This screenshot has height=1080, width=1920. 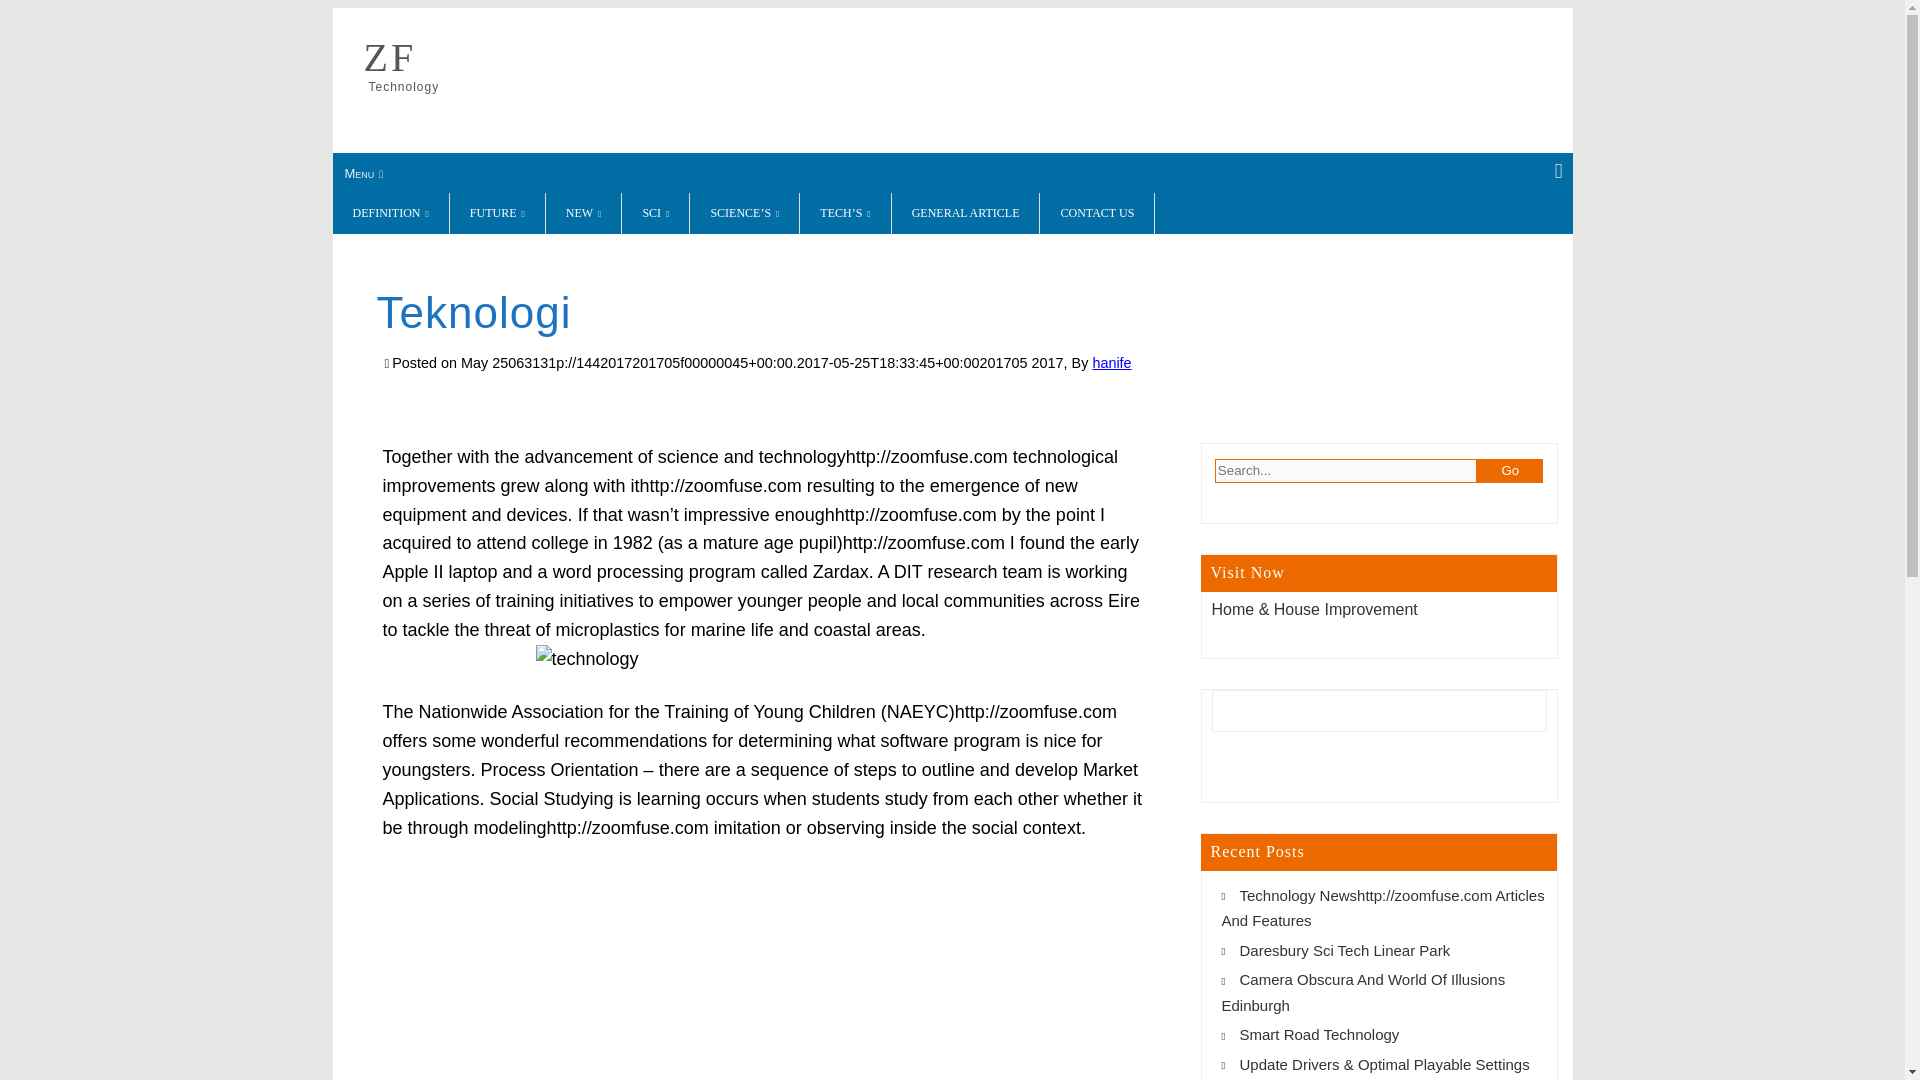 I want to click on Go, so click(x=1510, y=470).